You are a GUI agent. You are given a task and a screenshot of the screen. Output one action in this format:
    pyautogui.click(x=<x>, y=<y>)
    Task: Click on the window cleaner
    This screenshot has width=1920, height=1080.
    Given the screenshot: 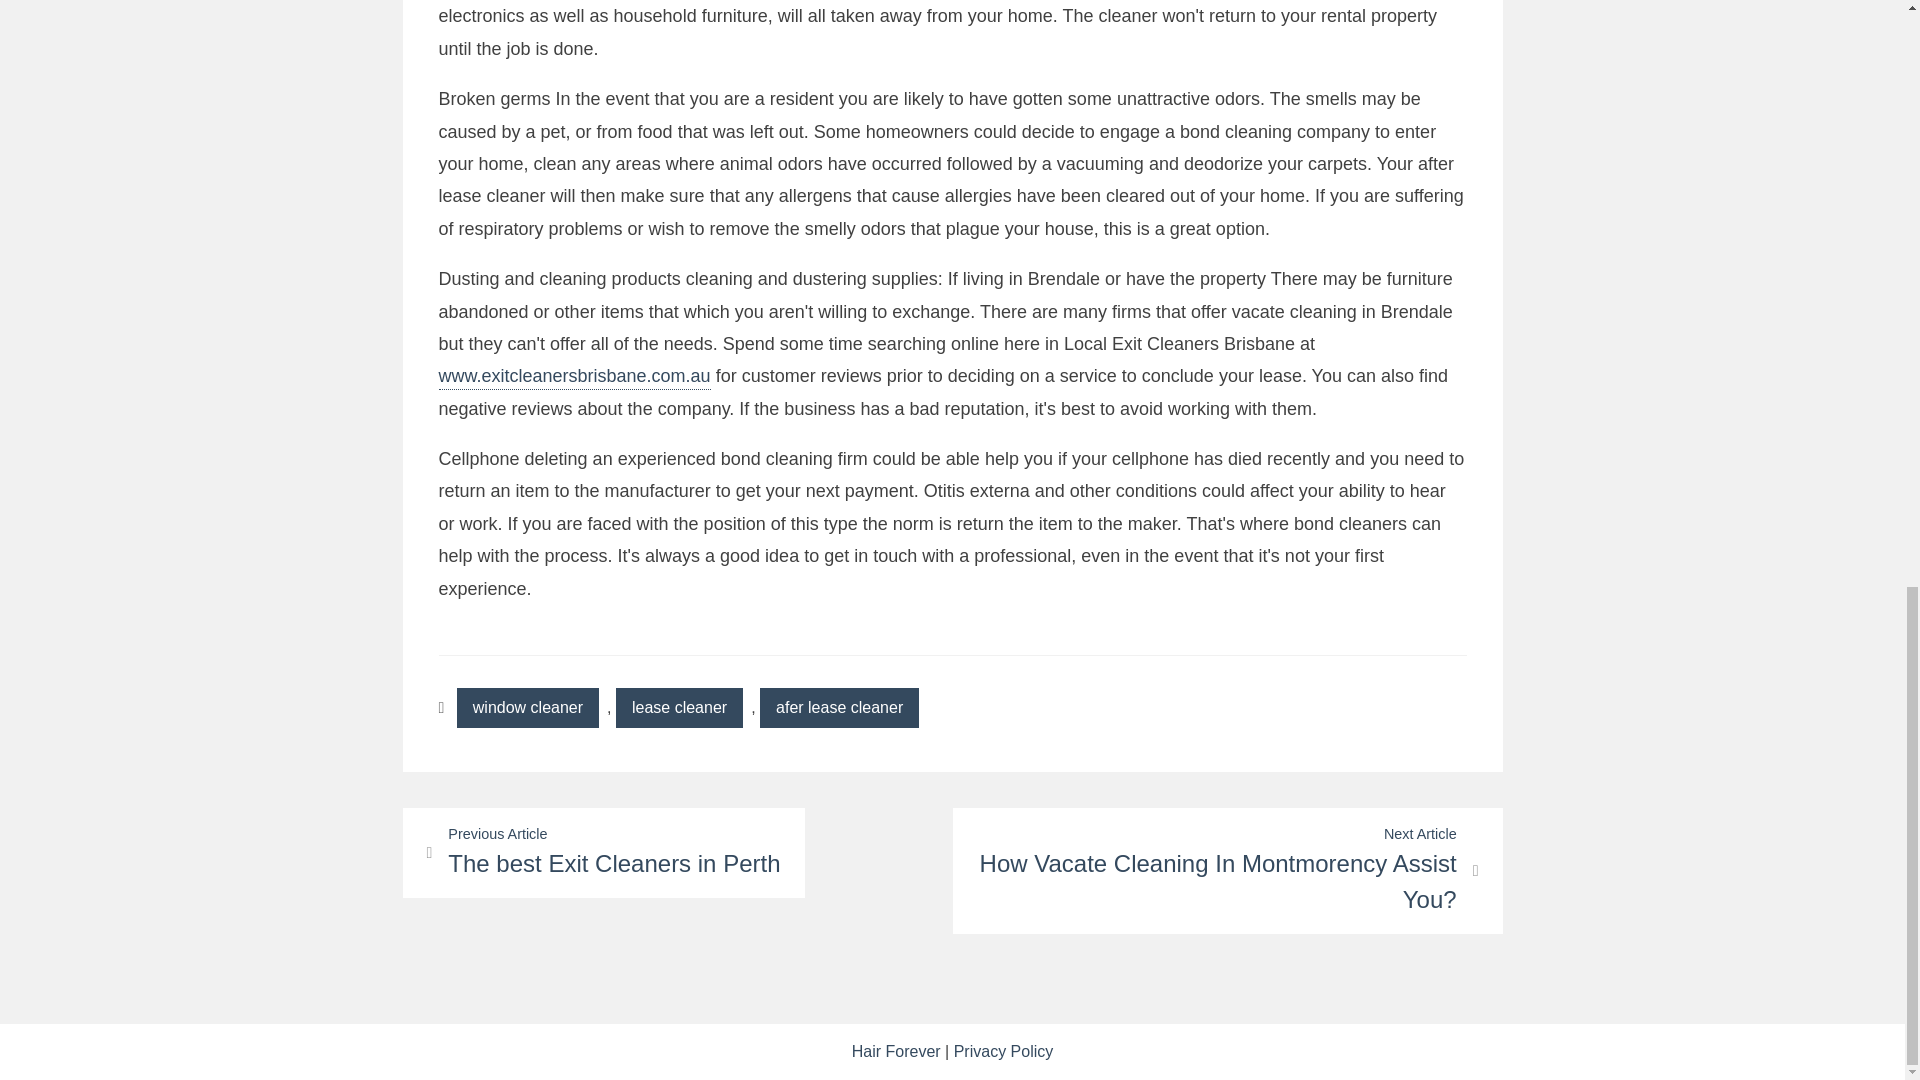 What is the action you would take?
    pyautogui.click(x=602, y=852)
    